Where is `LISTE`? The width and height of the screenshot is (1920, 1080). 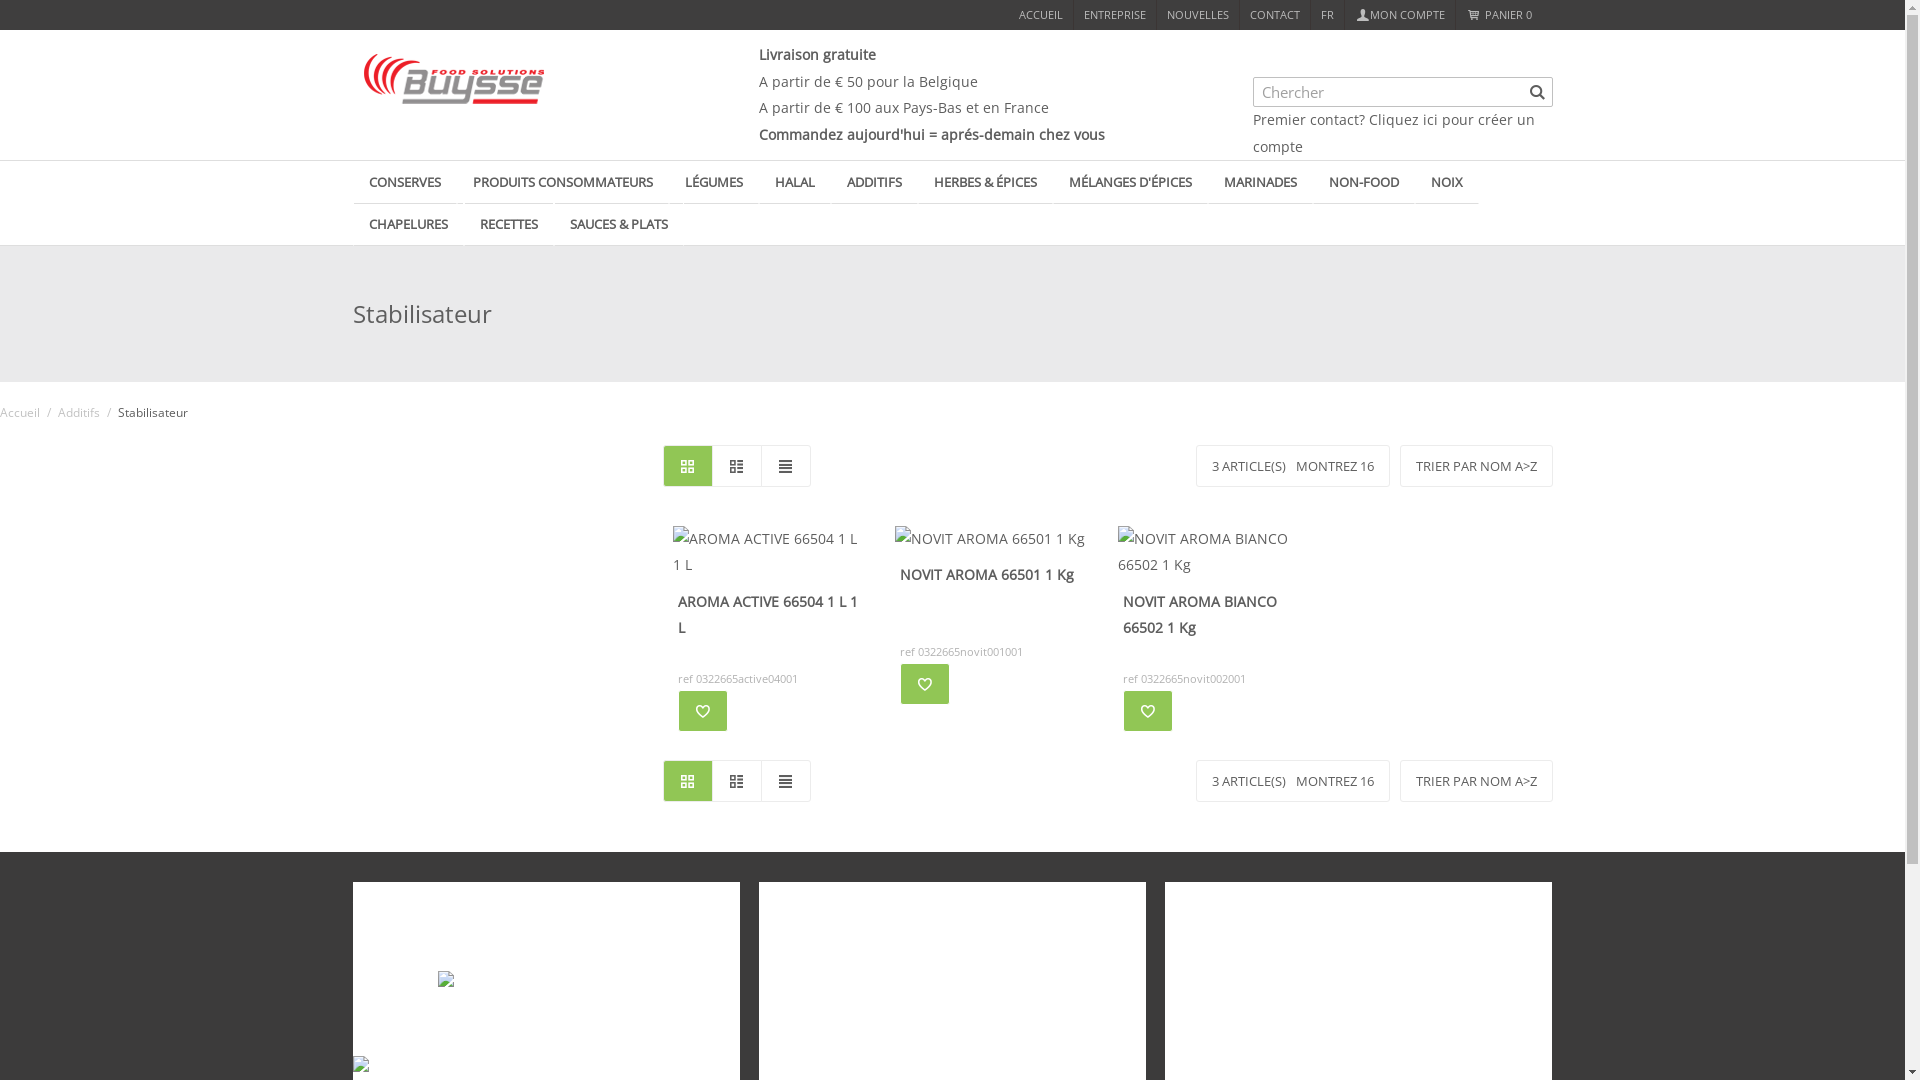 LISTE is located at coordinates (737, 466).